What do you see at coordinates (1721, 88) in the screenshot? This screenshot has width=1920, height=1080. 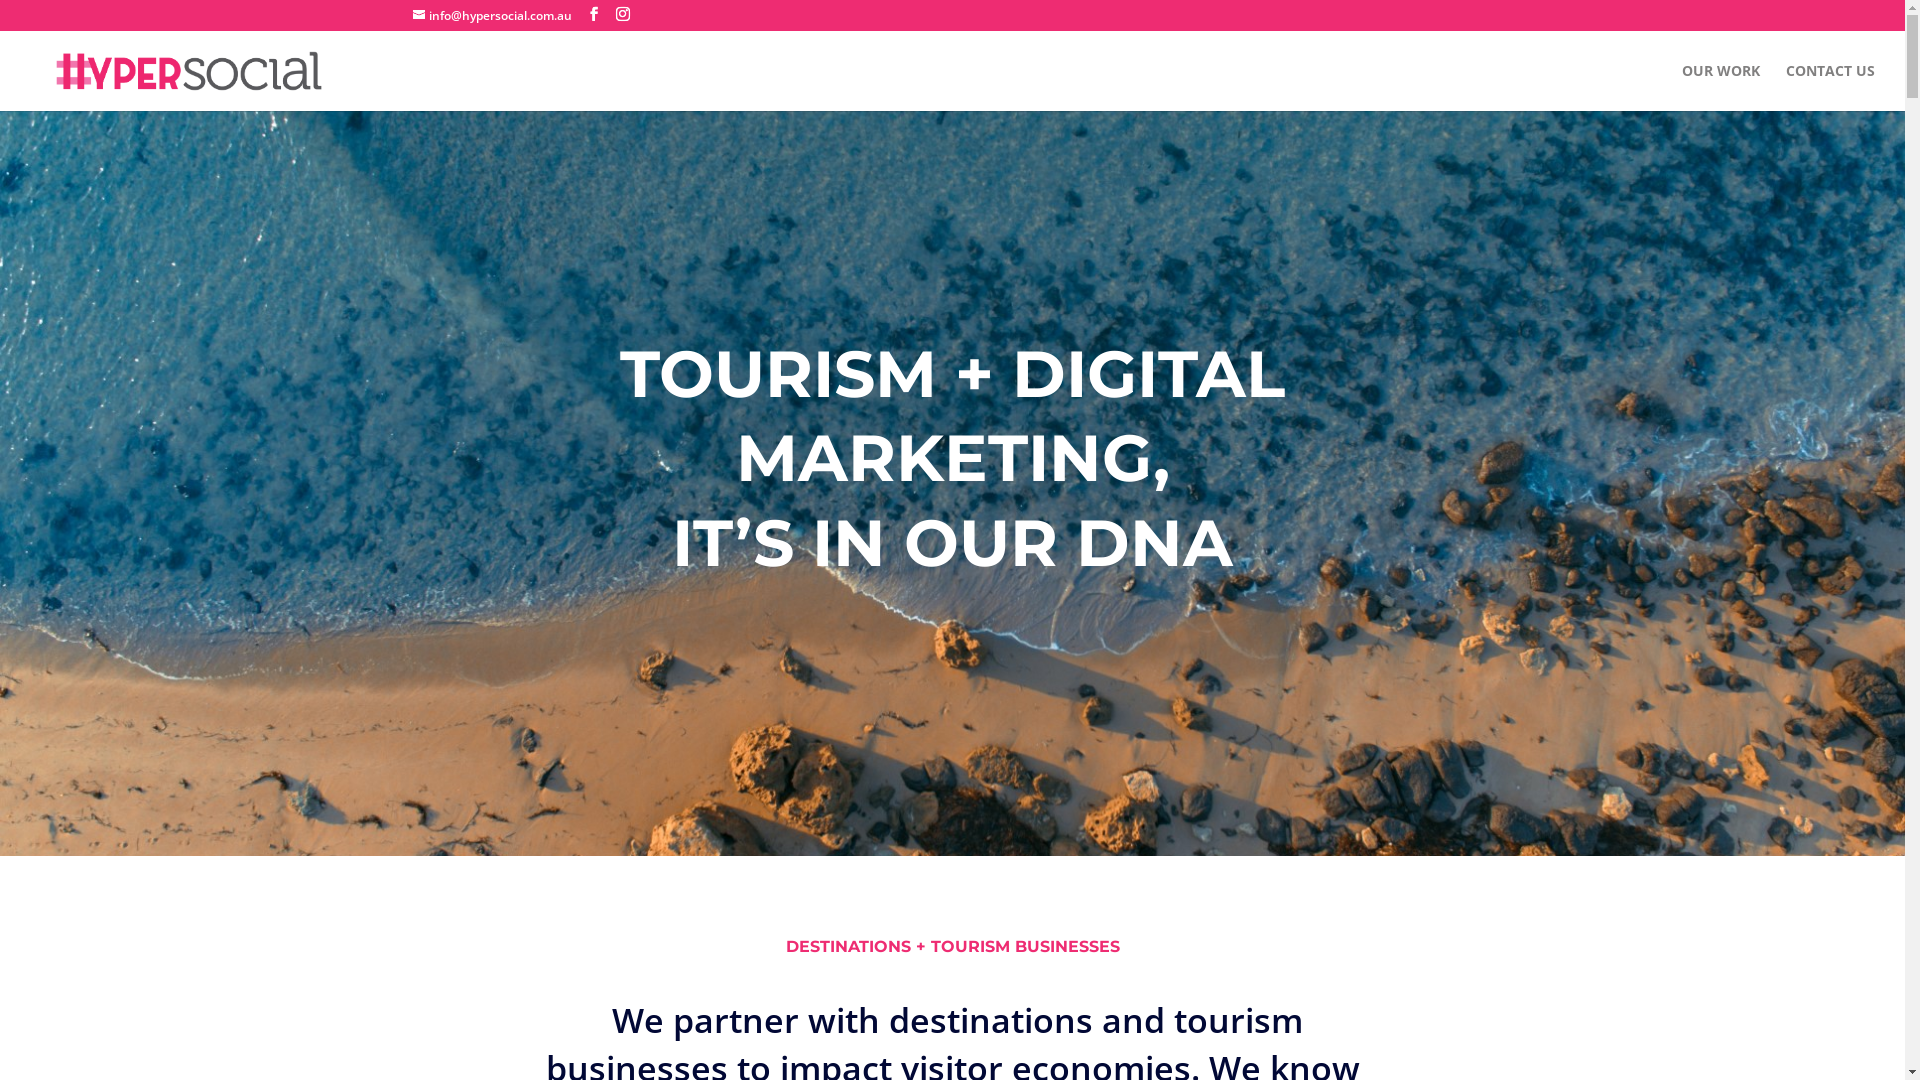 I see `OUR WORK` at bounding box center [1721, 88].